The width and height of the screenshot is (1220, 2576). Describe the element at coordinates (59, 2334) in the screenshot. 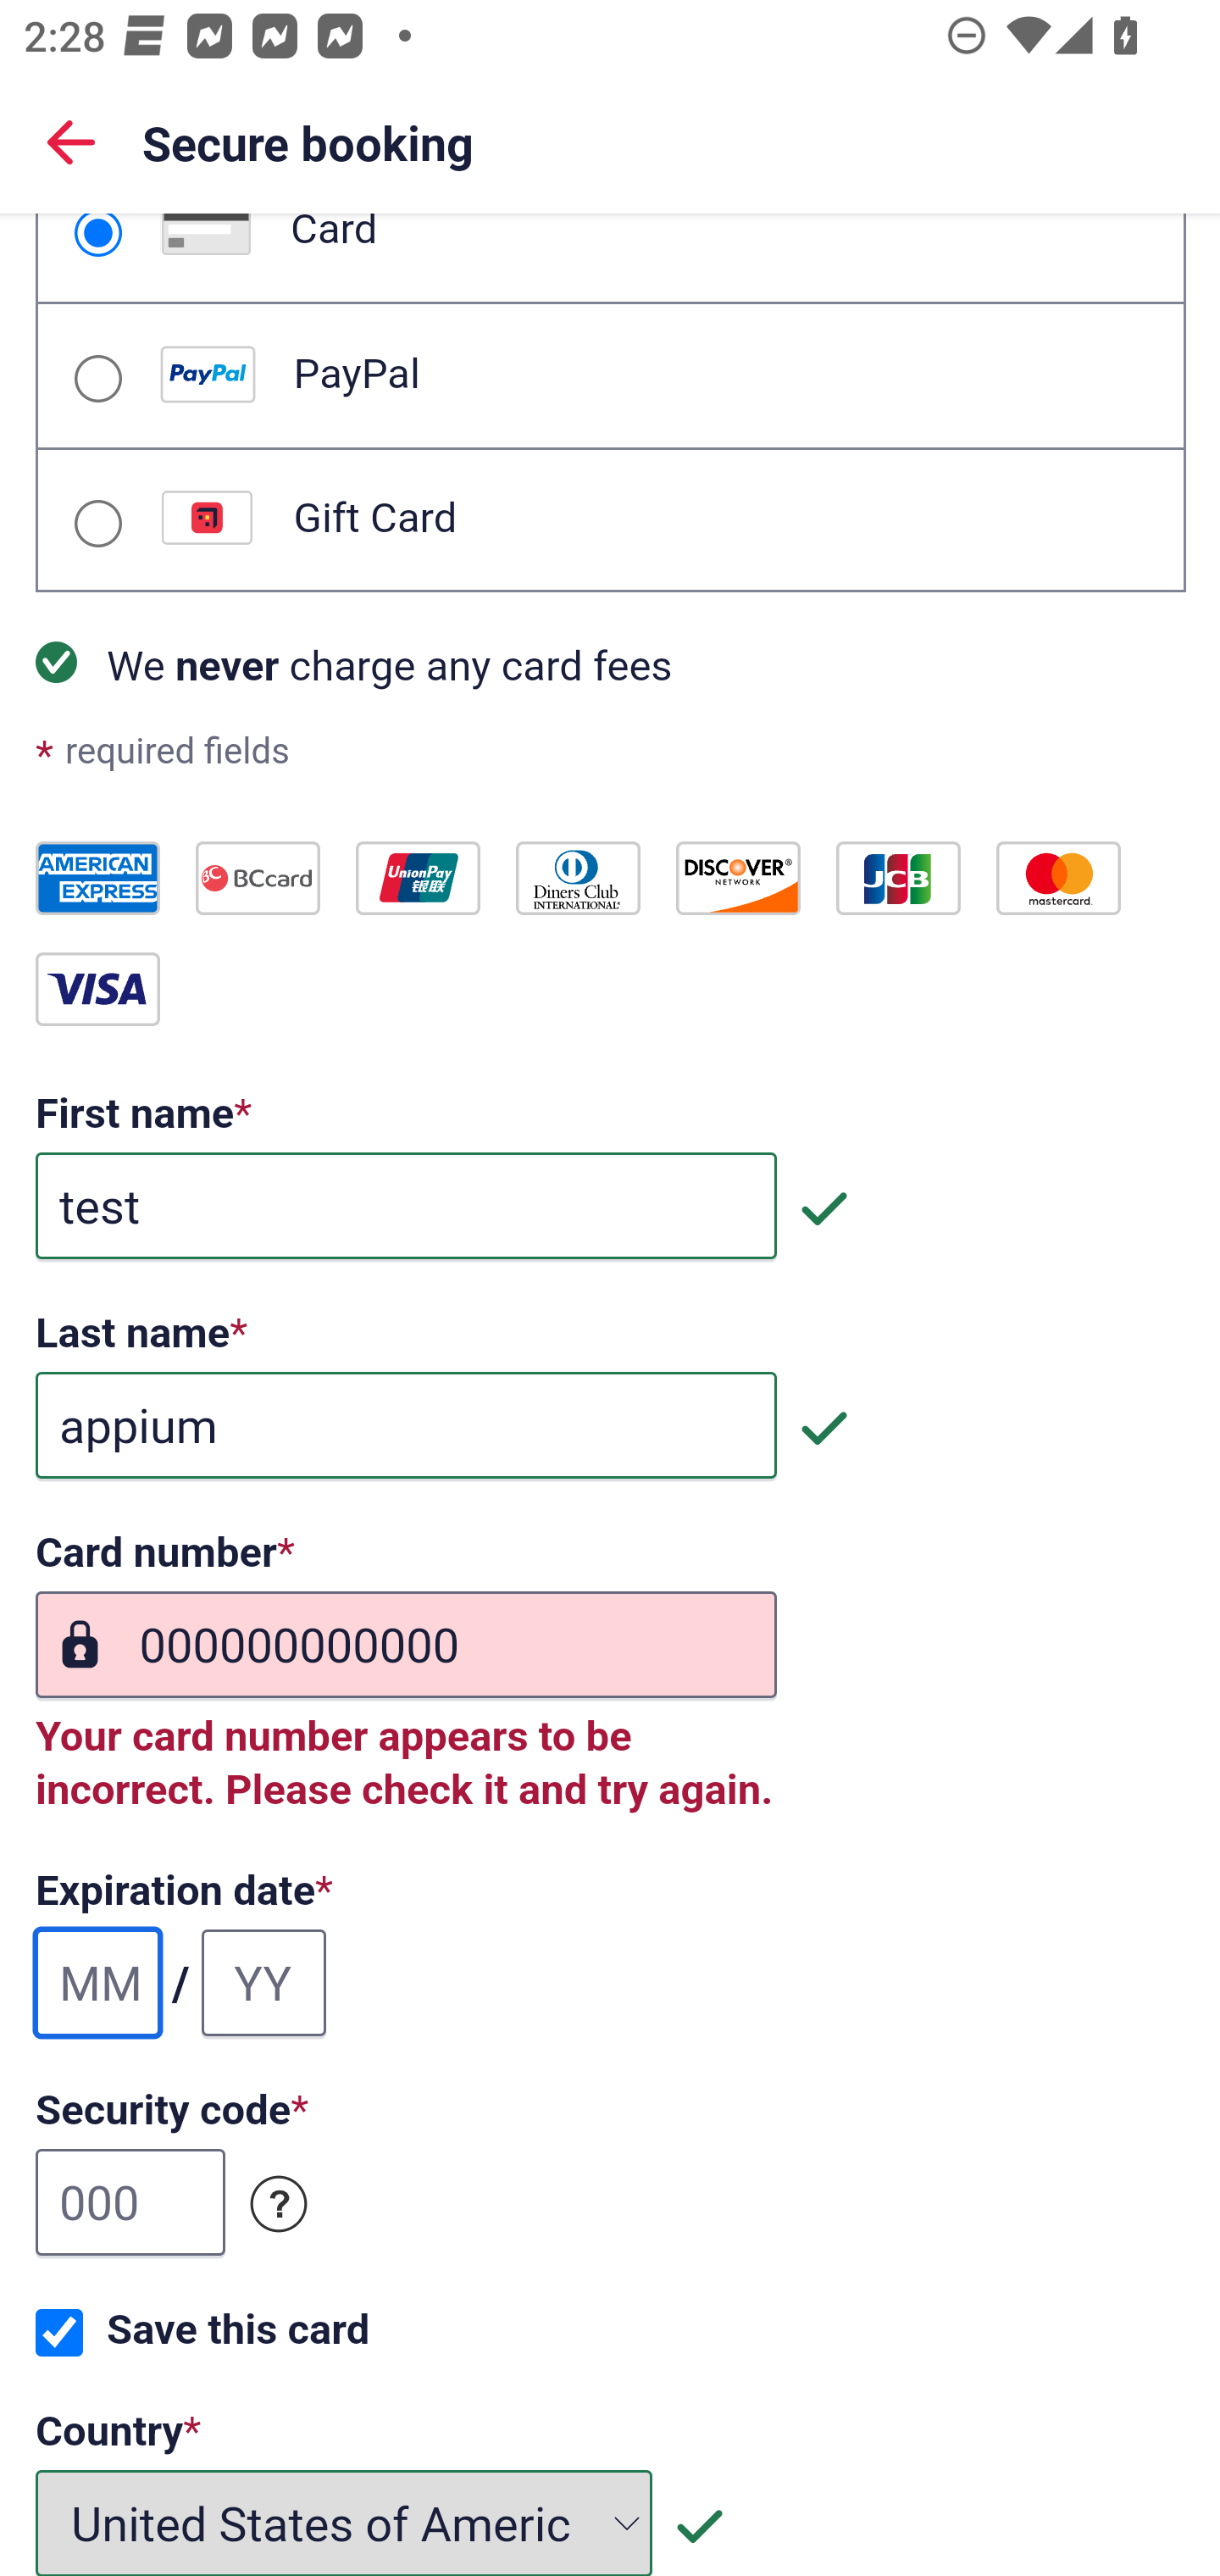

I see `Save this card` at that location.